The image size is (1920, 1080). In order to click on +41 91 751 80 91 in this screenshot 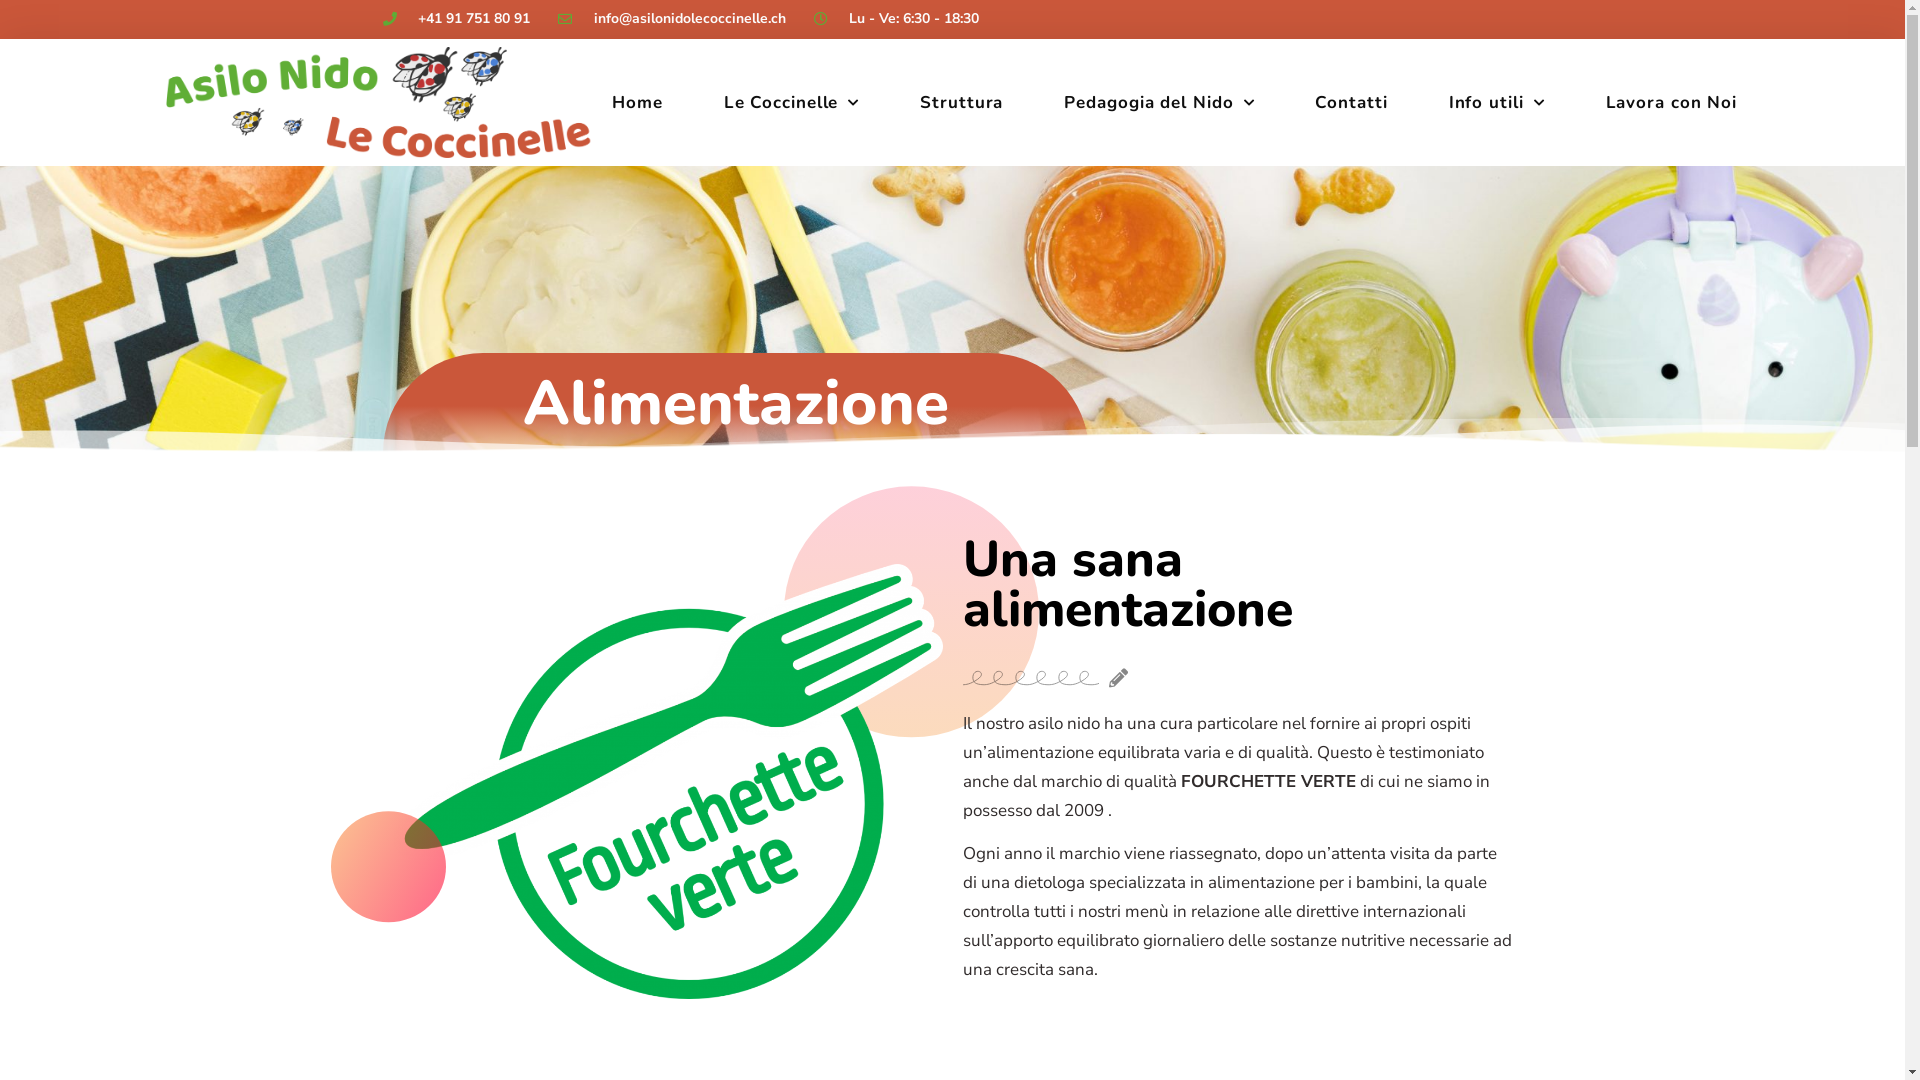, I will do `click(456, 20)`.